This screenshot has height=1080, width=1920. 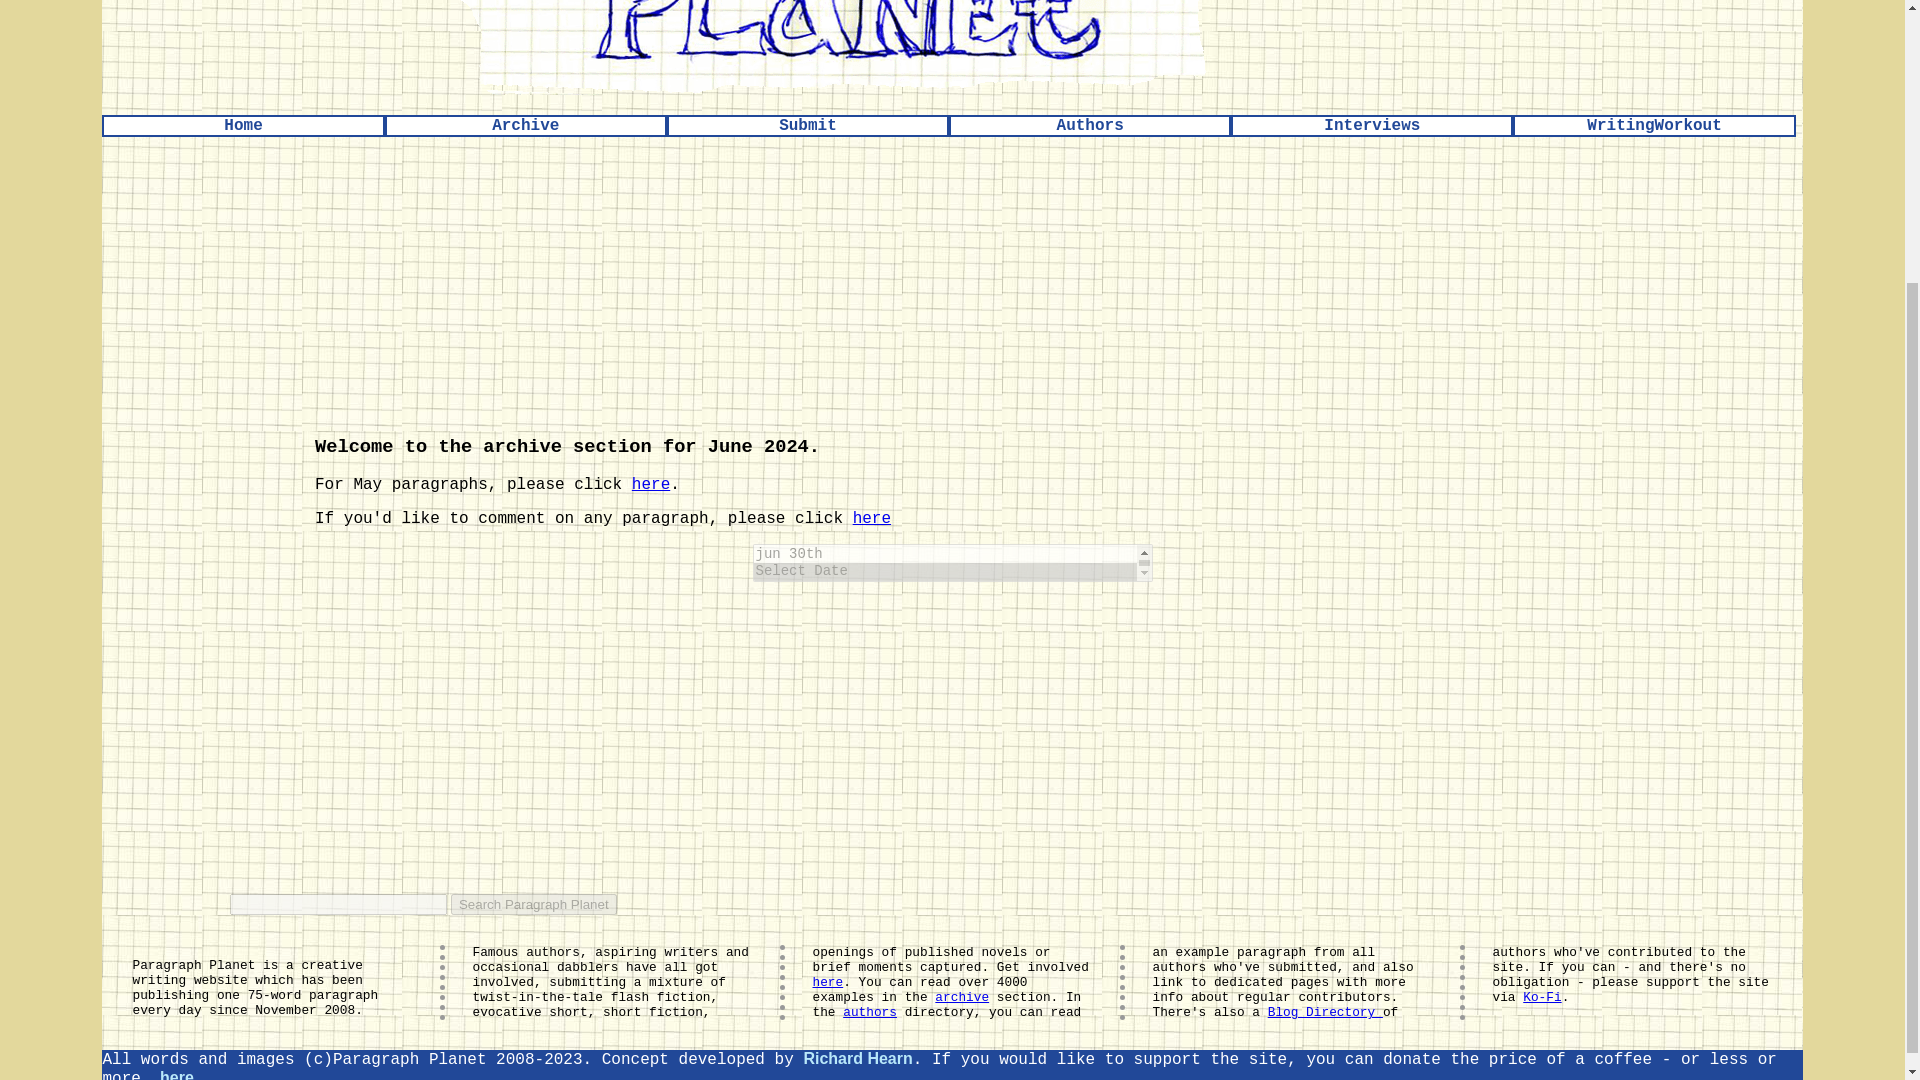 I want to click on Ko-Fi, so click(x=1541, y=998).